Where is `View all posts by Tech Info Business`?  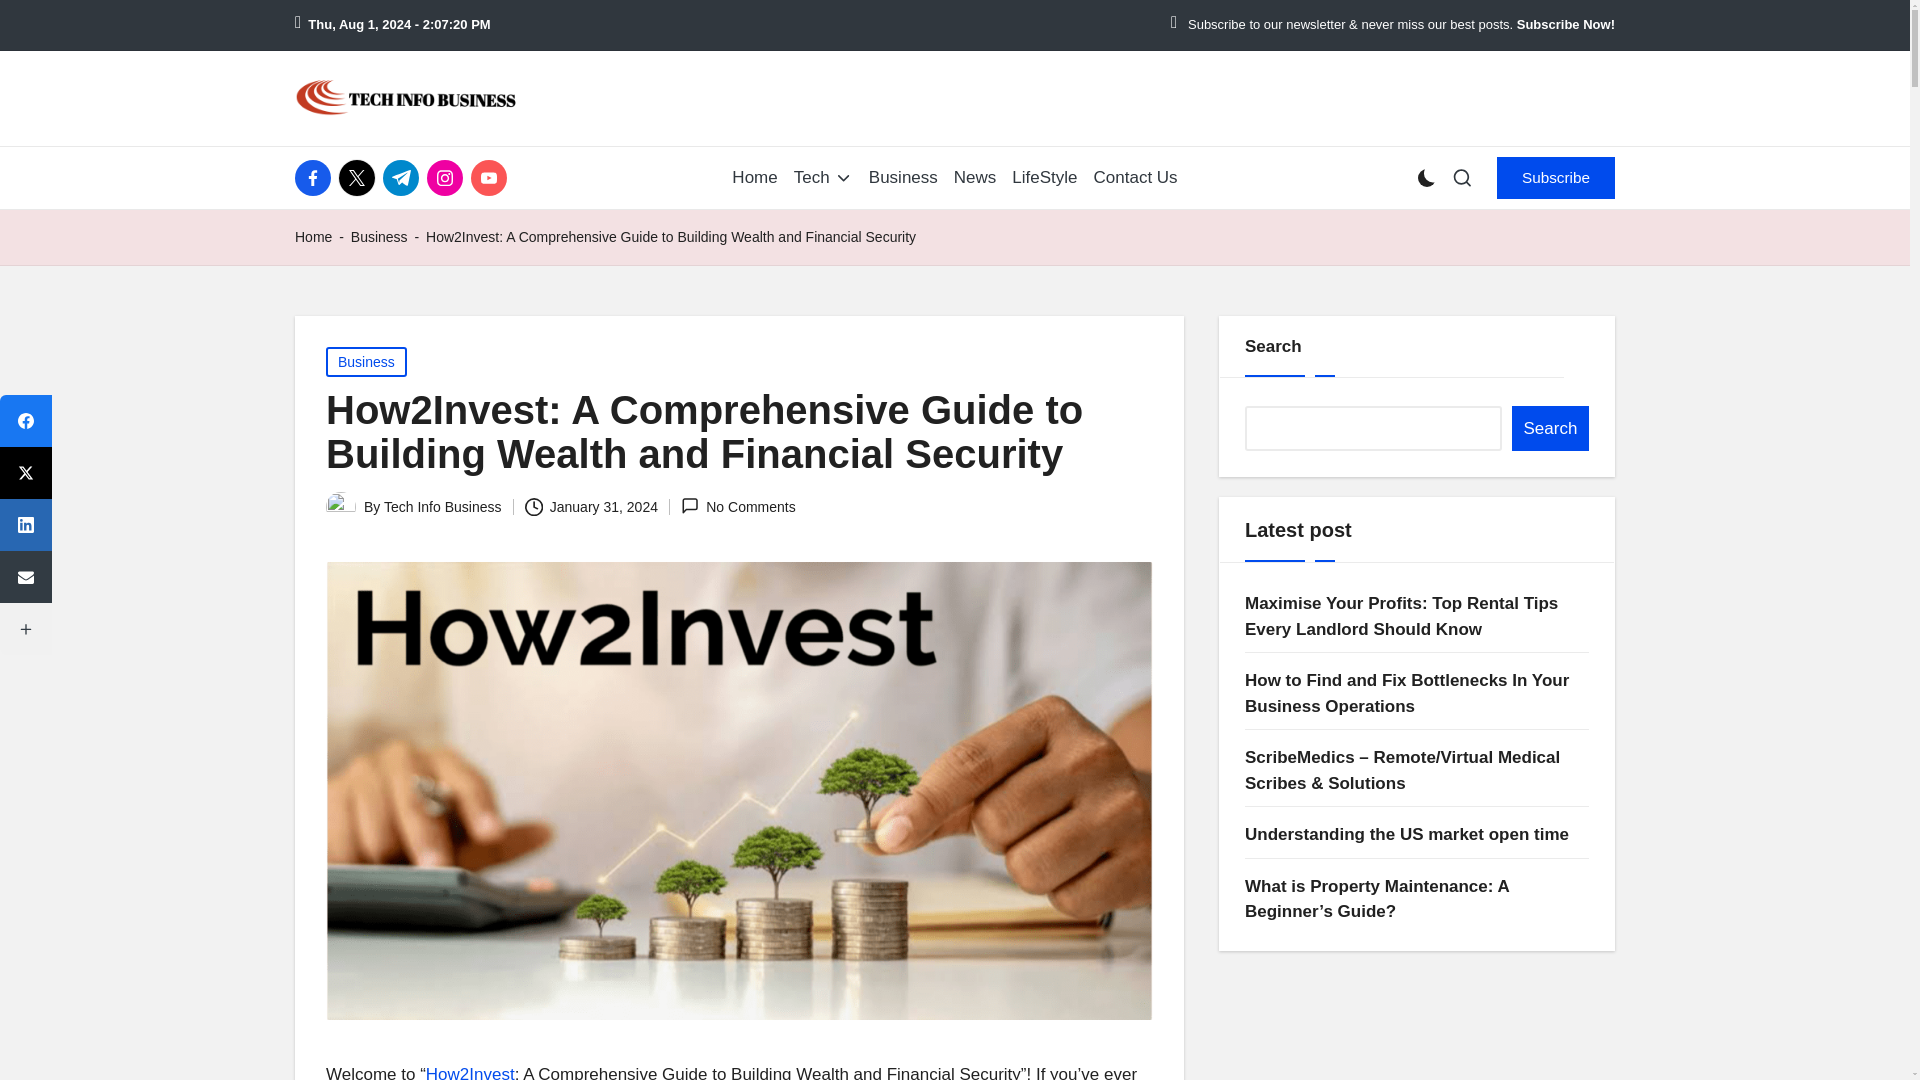
View all posts by Tech Info Business is located at coordinates (442, 506).